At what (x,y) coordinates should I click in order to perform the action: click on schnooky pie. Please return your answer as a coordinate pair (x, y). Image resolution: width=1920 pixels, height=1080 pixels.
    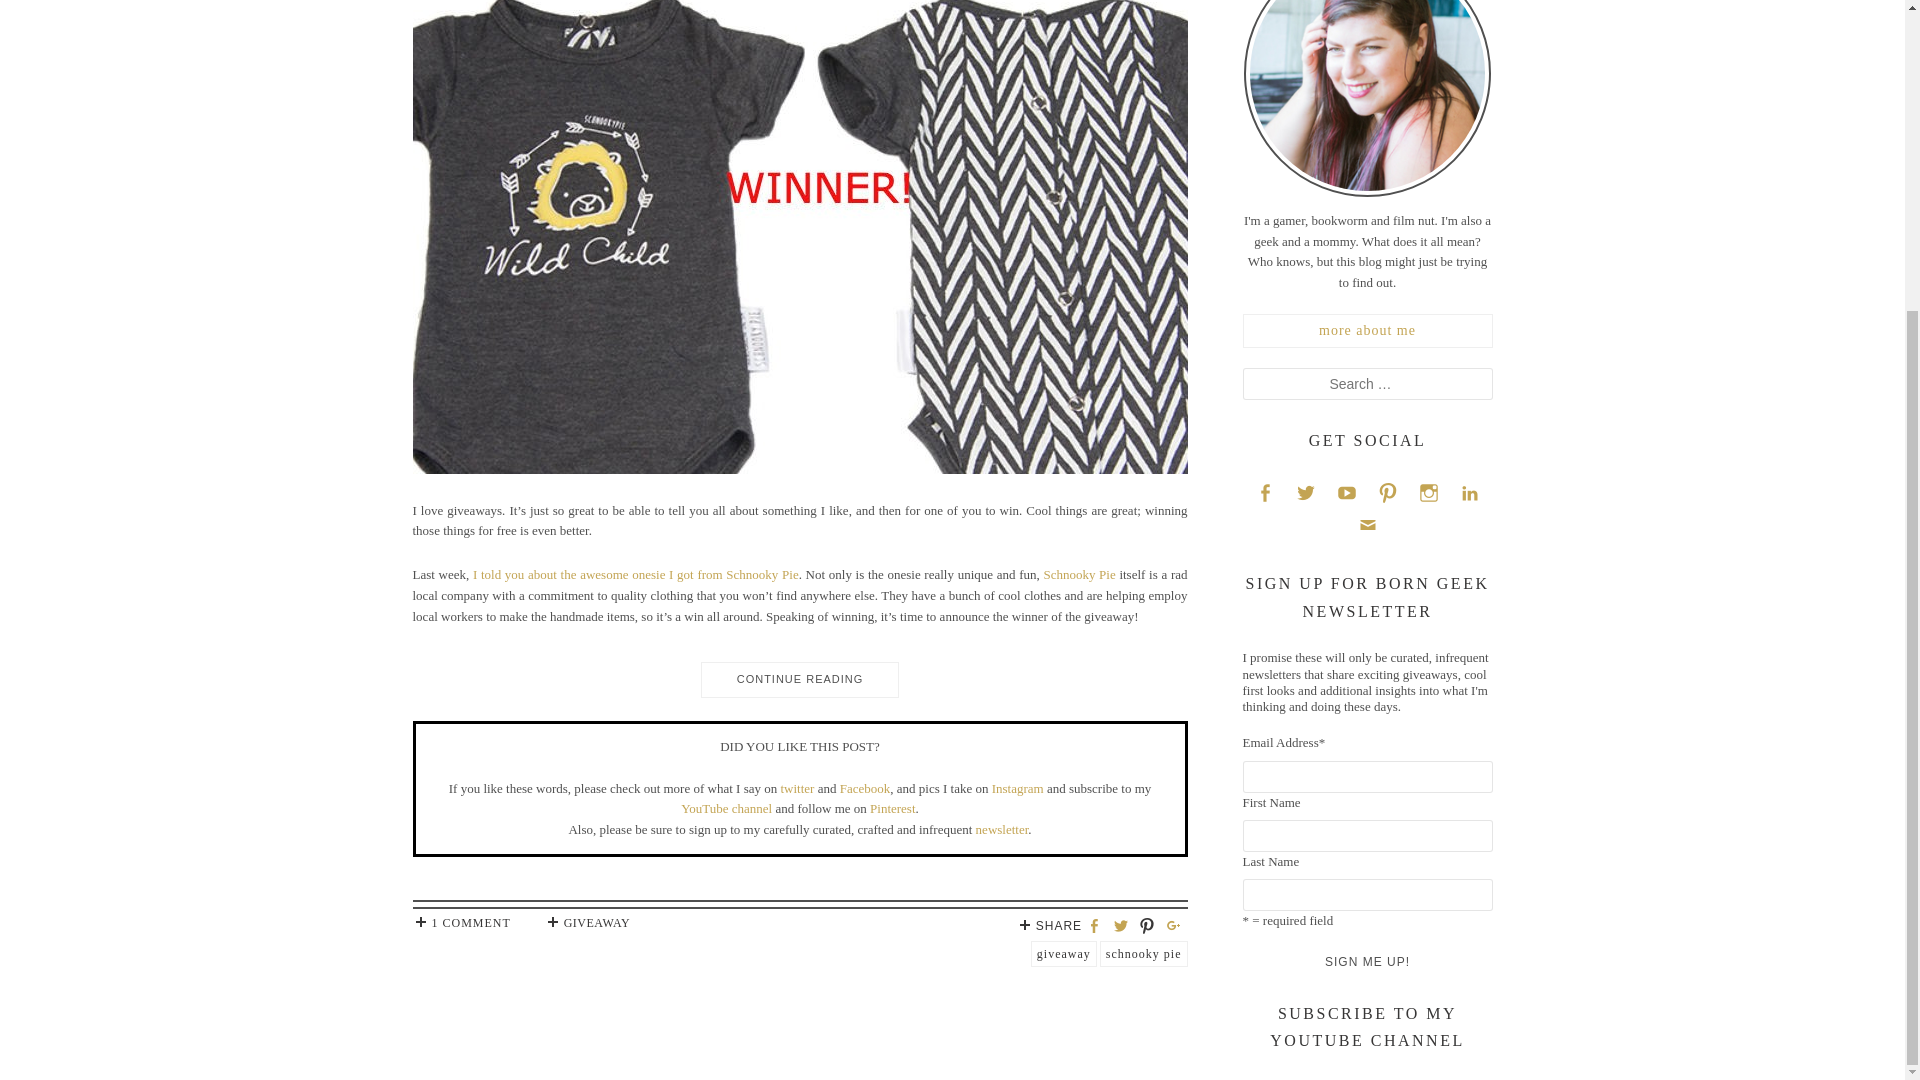
    Looking at the image, I should click on (1144, 953).